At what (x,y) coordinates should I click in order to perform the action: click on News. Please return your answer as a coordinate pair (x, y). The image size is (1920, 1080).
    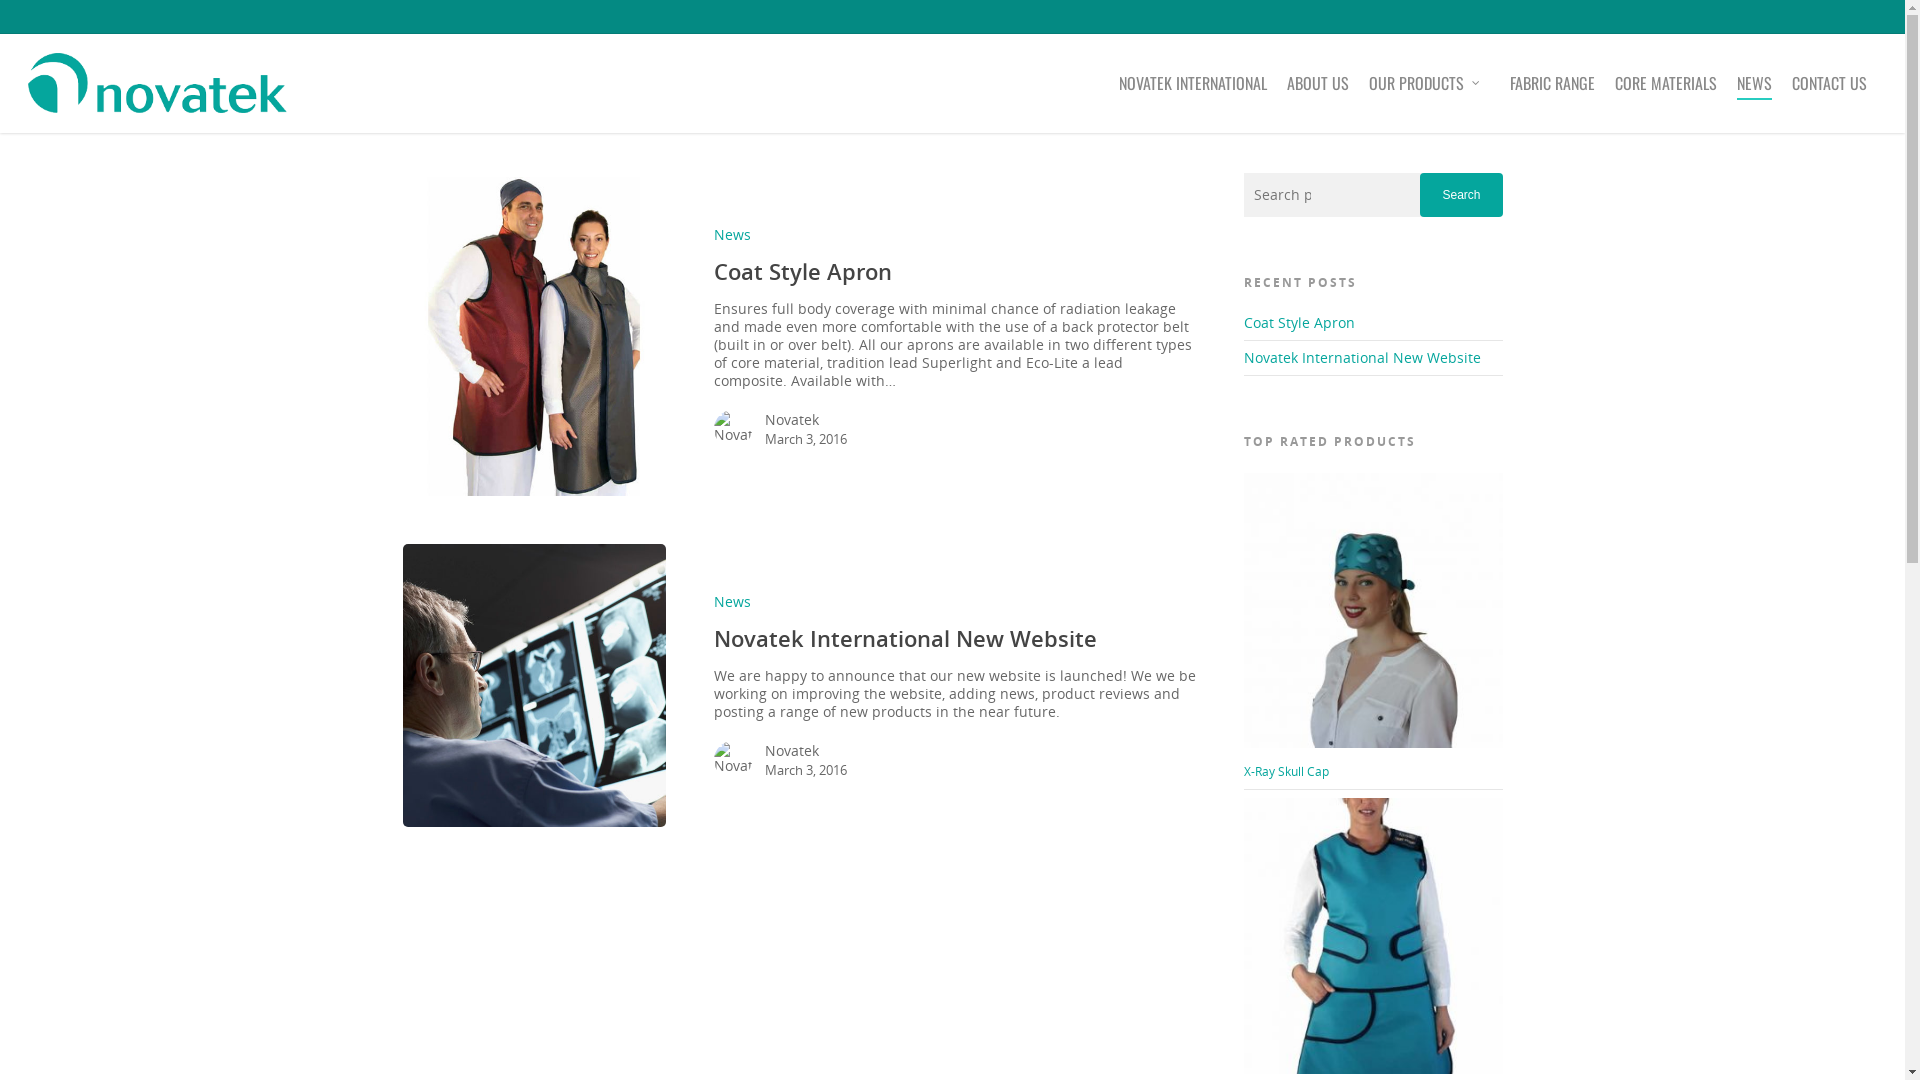
    Looking at the image, I should click on (732, 602).